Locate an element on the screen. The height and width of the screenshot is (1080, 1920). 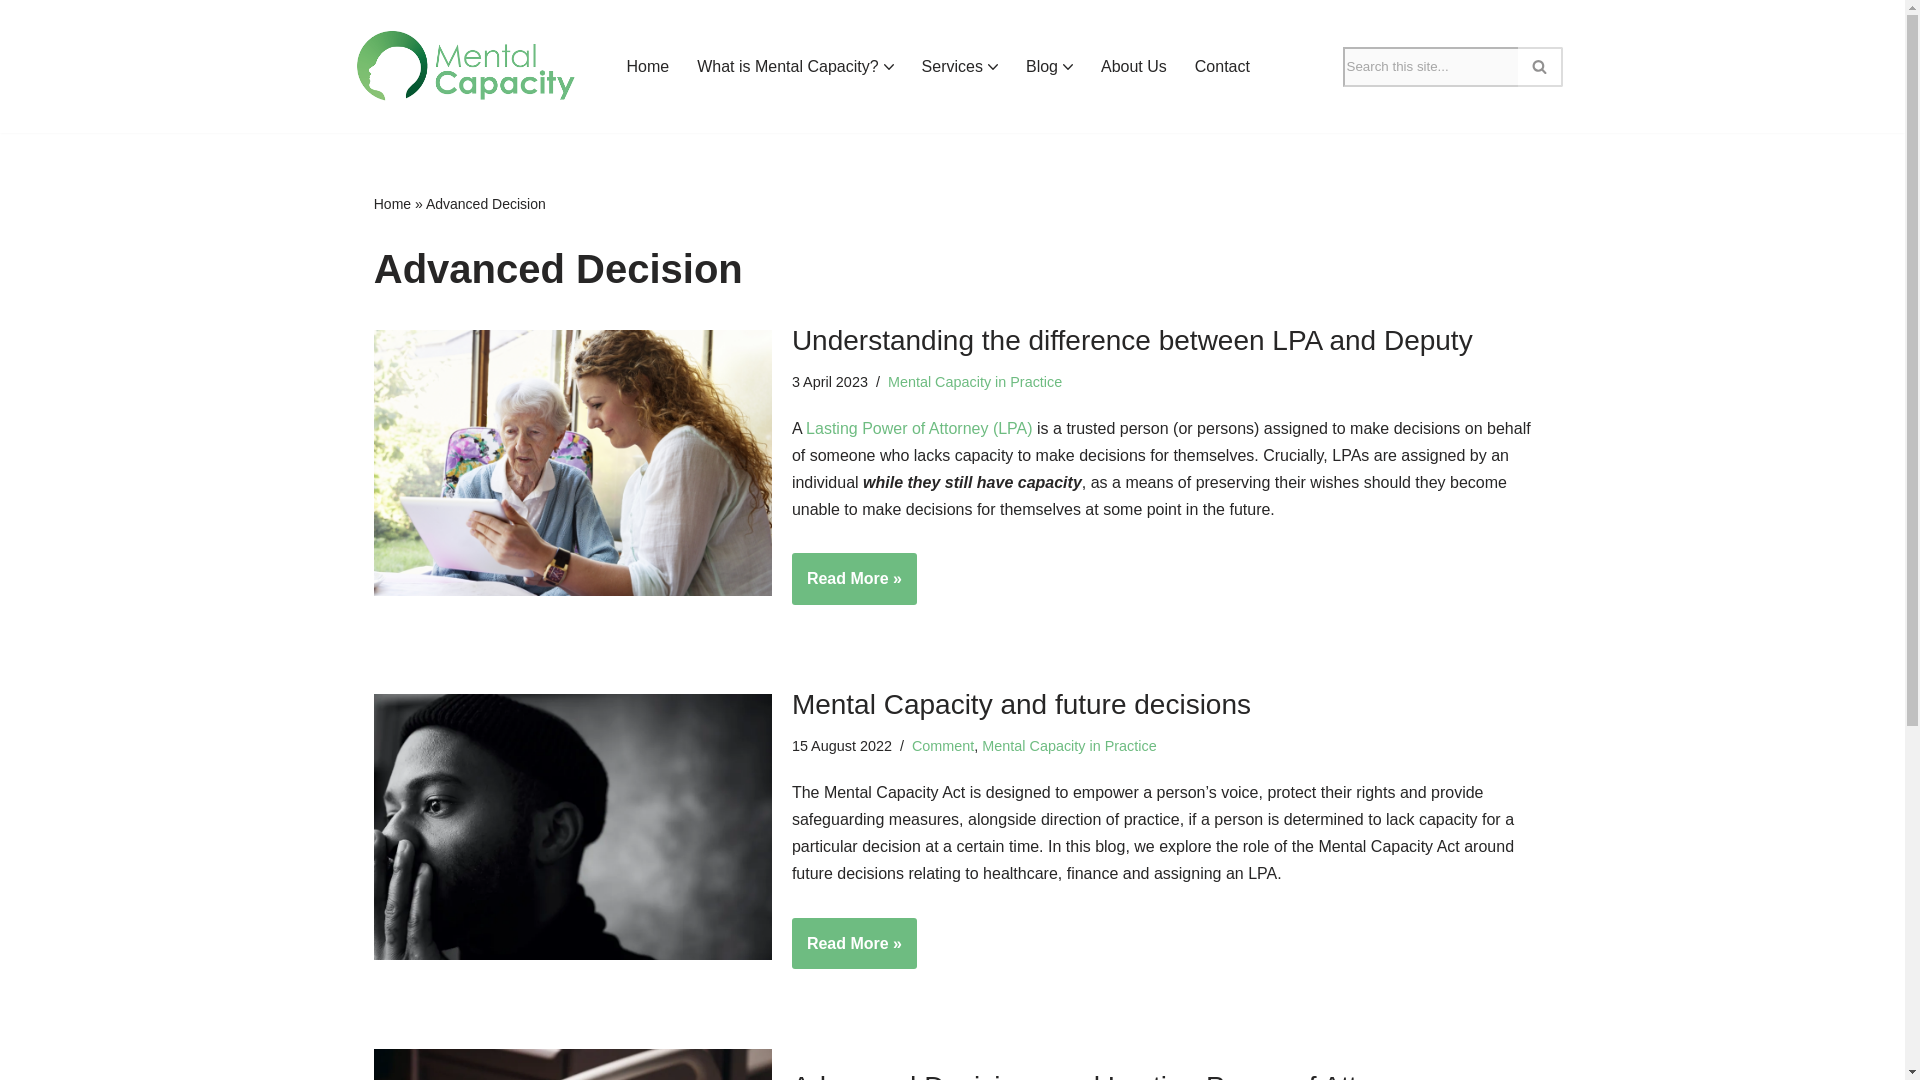
Blog is located at coordinates (1041, 66).